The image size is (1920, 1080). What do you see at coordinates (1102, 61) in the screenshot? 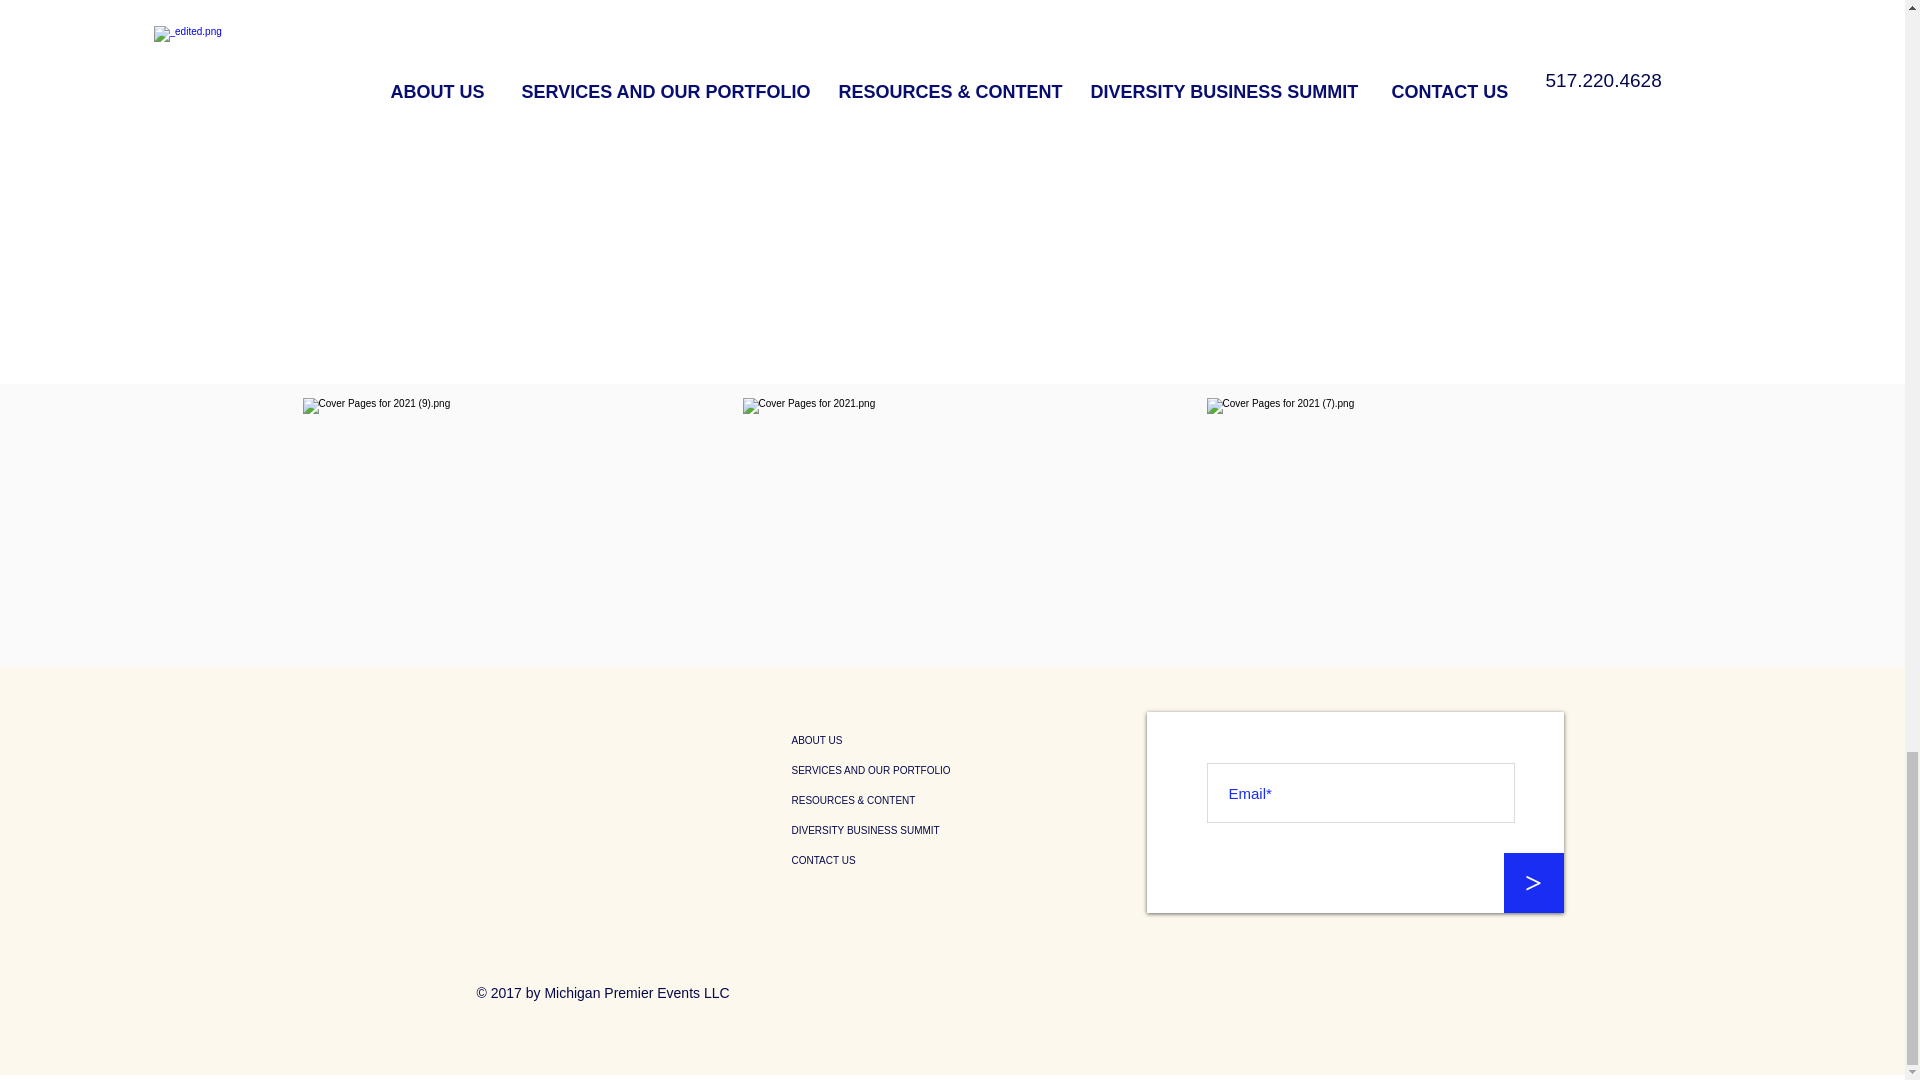
I see `Post not marked as liked` at bounding box center [1102, 61].